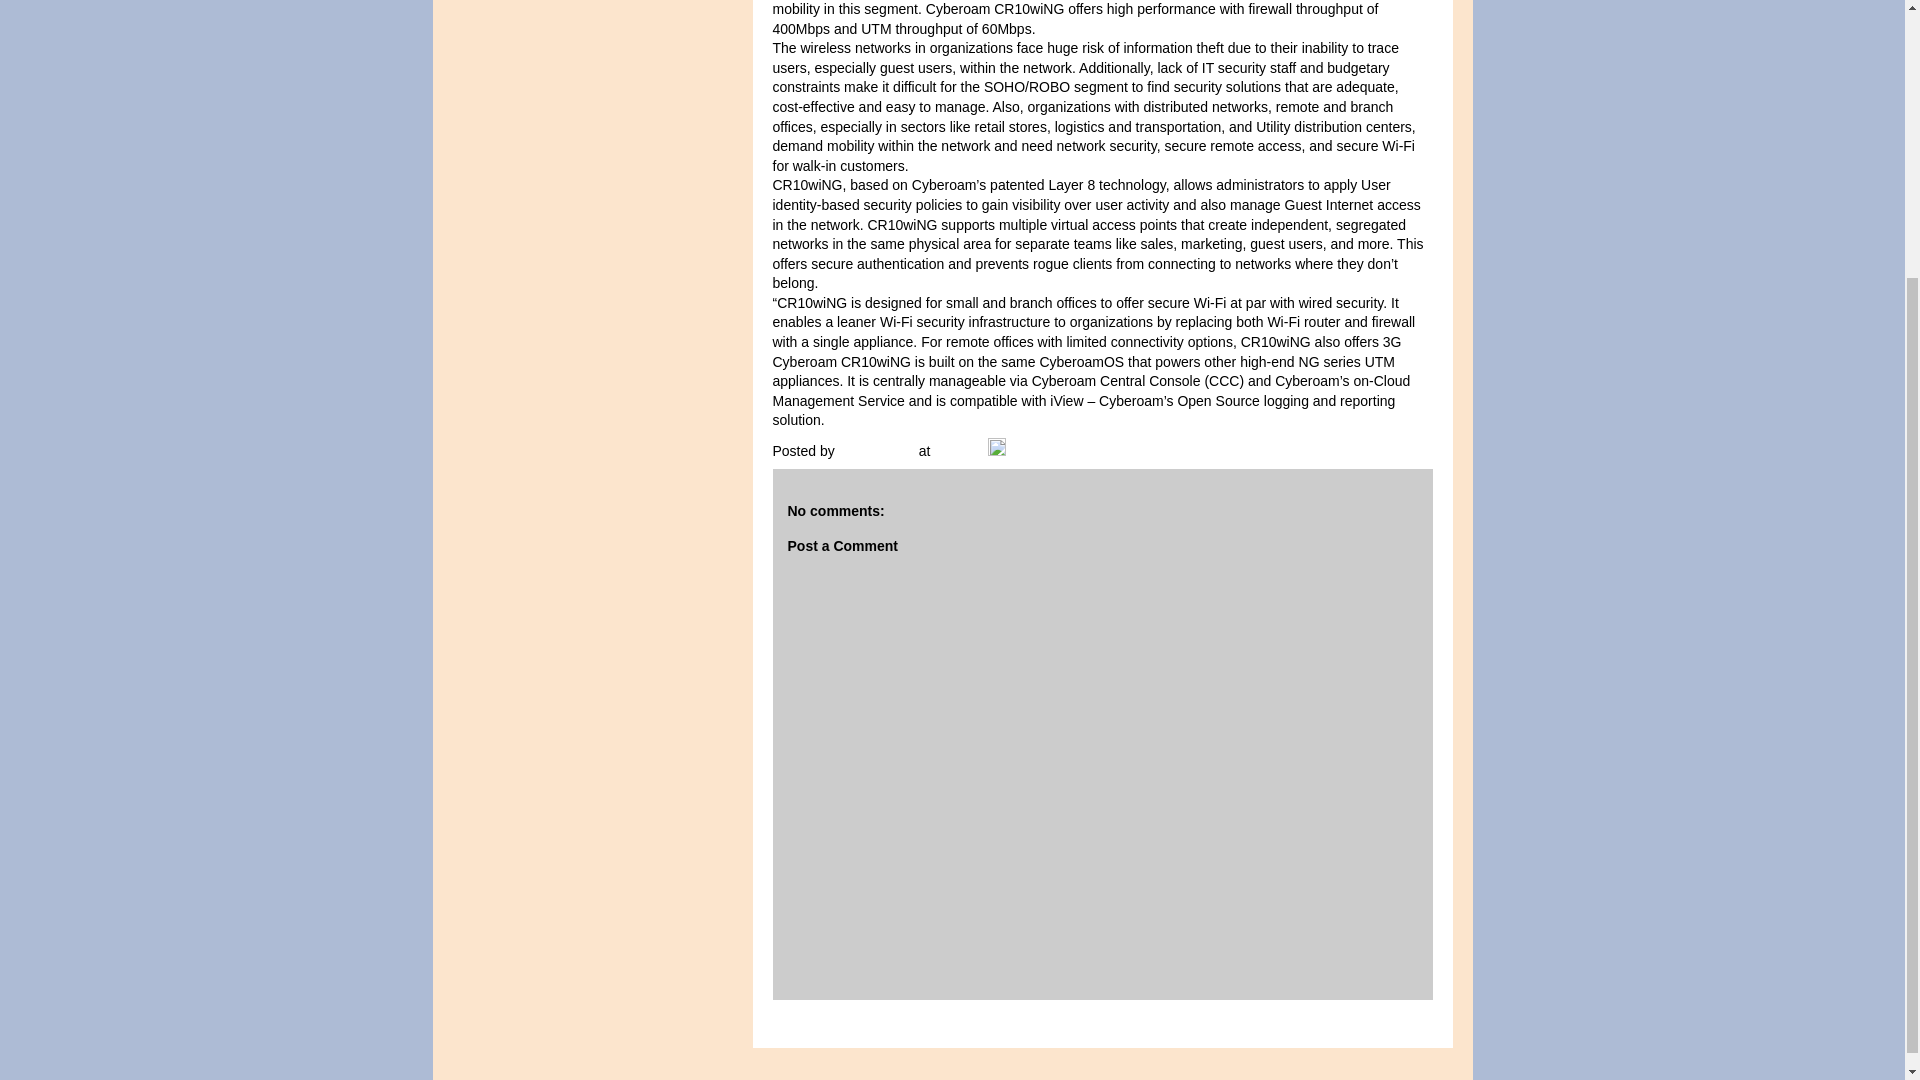 This screenshot has width=1920, height=1080. Describe the element at coordinates (879, 450) in the screenshot. I see `author profile` at that location.